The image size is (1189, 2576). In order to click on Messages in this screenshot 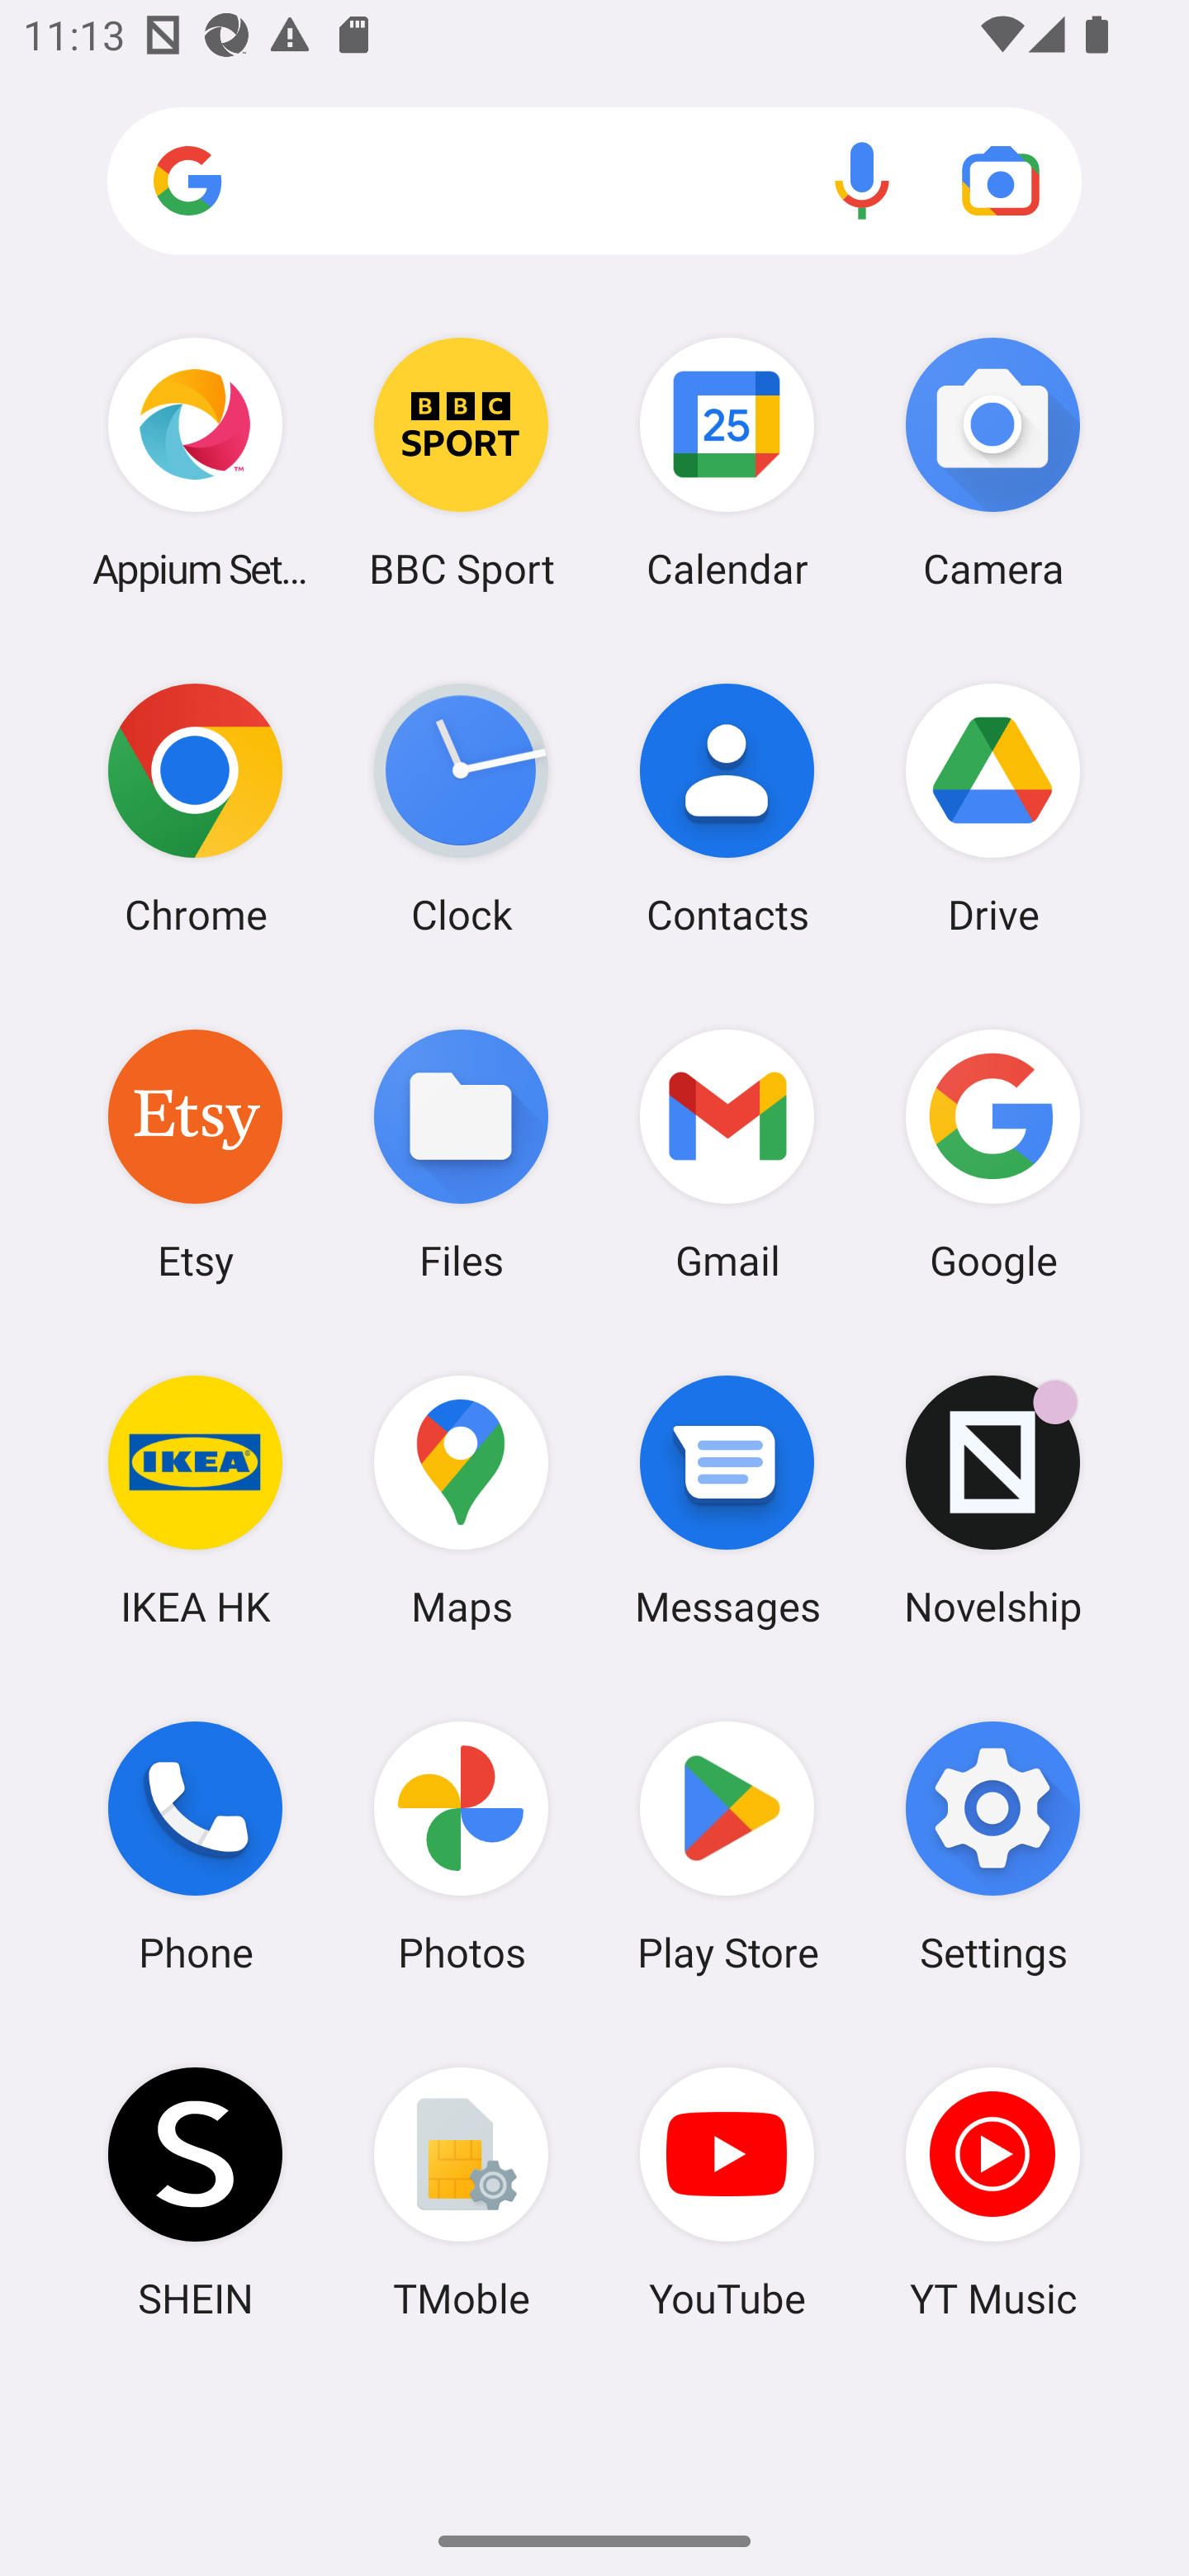, I will do `click(727, 1500)`.